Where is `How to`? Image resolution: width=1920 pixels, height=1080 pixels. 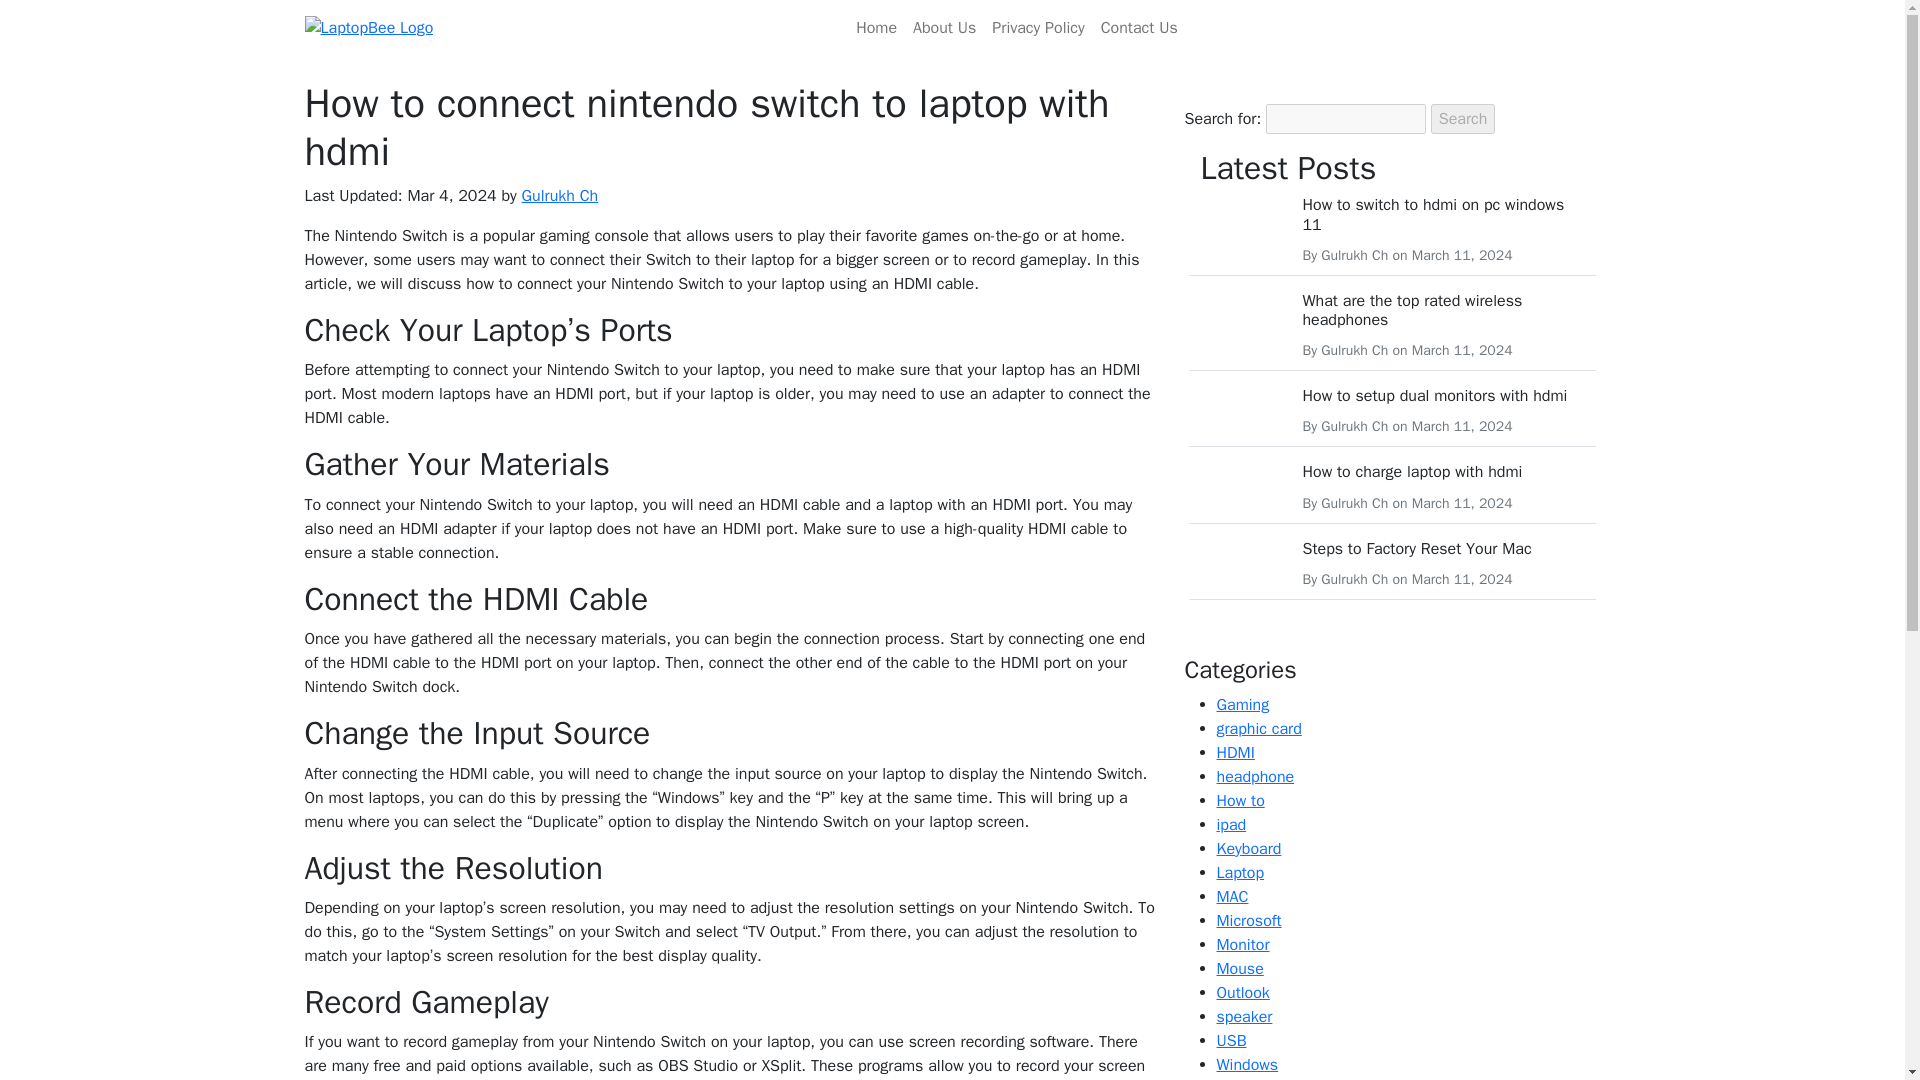
How to is located at coordinates (1239, 800).